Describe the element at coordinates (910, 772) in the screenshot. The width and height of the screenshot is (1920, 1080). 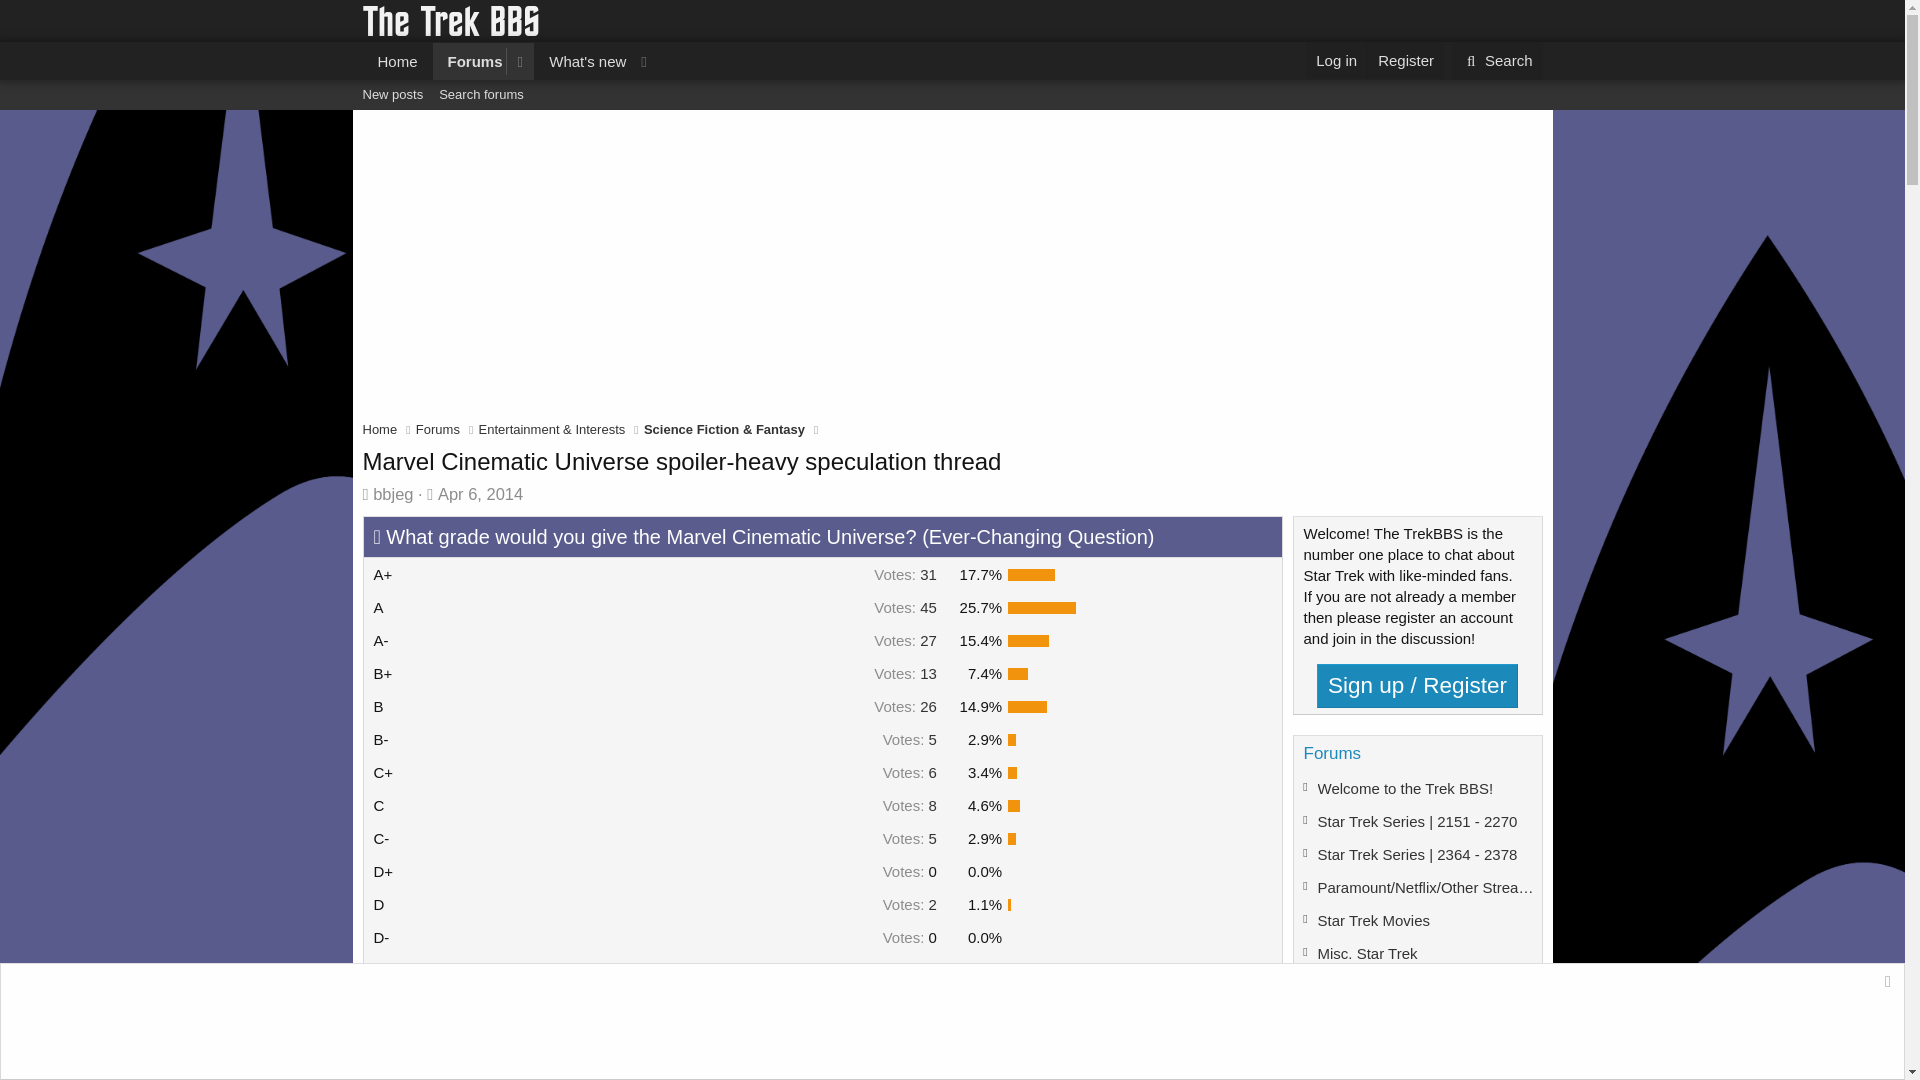
I see `New posts` at that location.